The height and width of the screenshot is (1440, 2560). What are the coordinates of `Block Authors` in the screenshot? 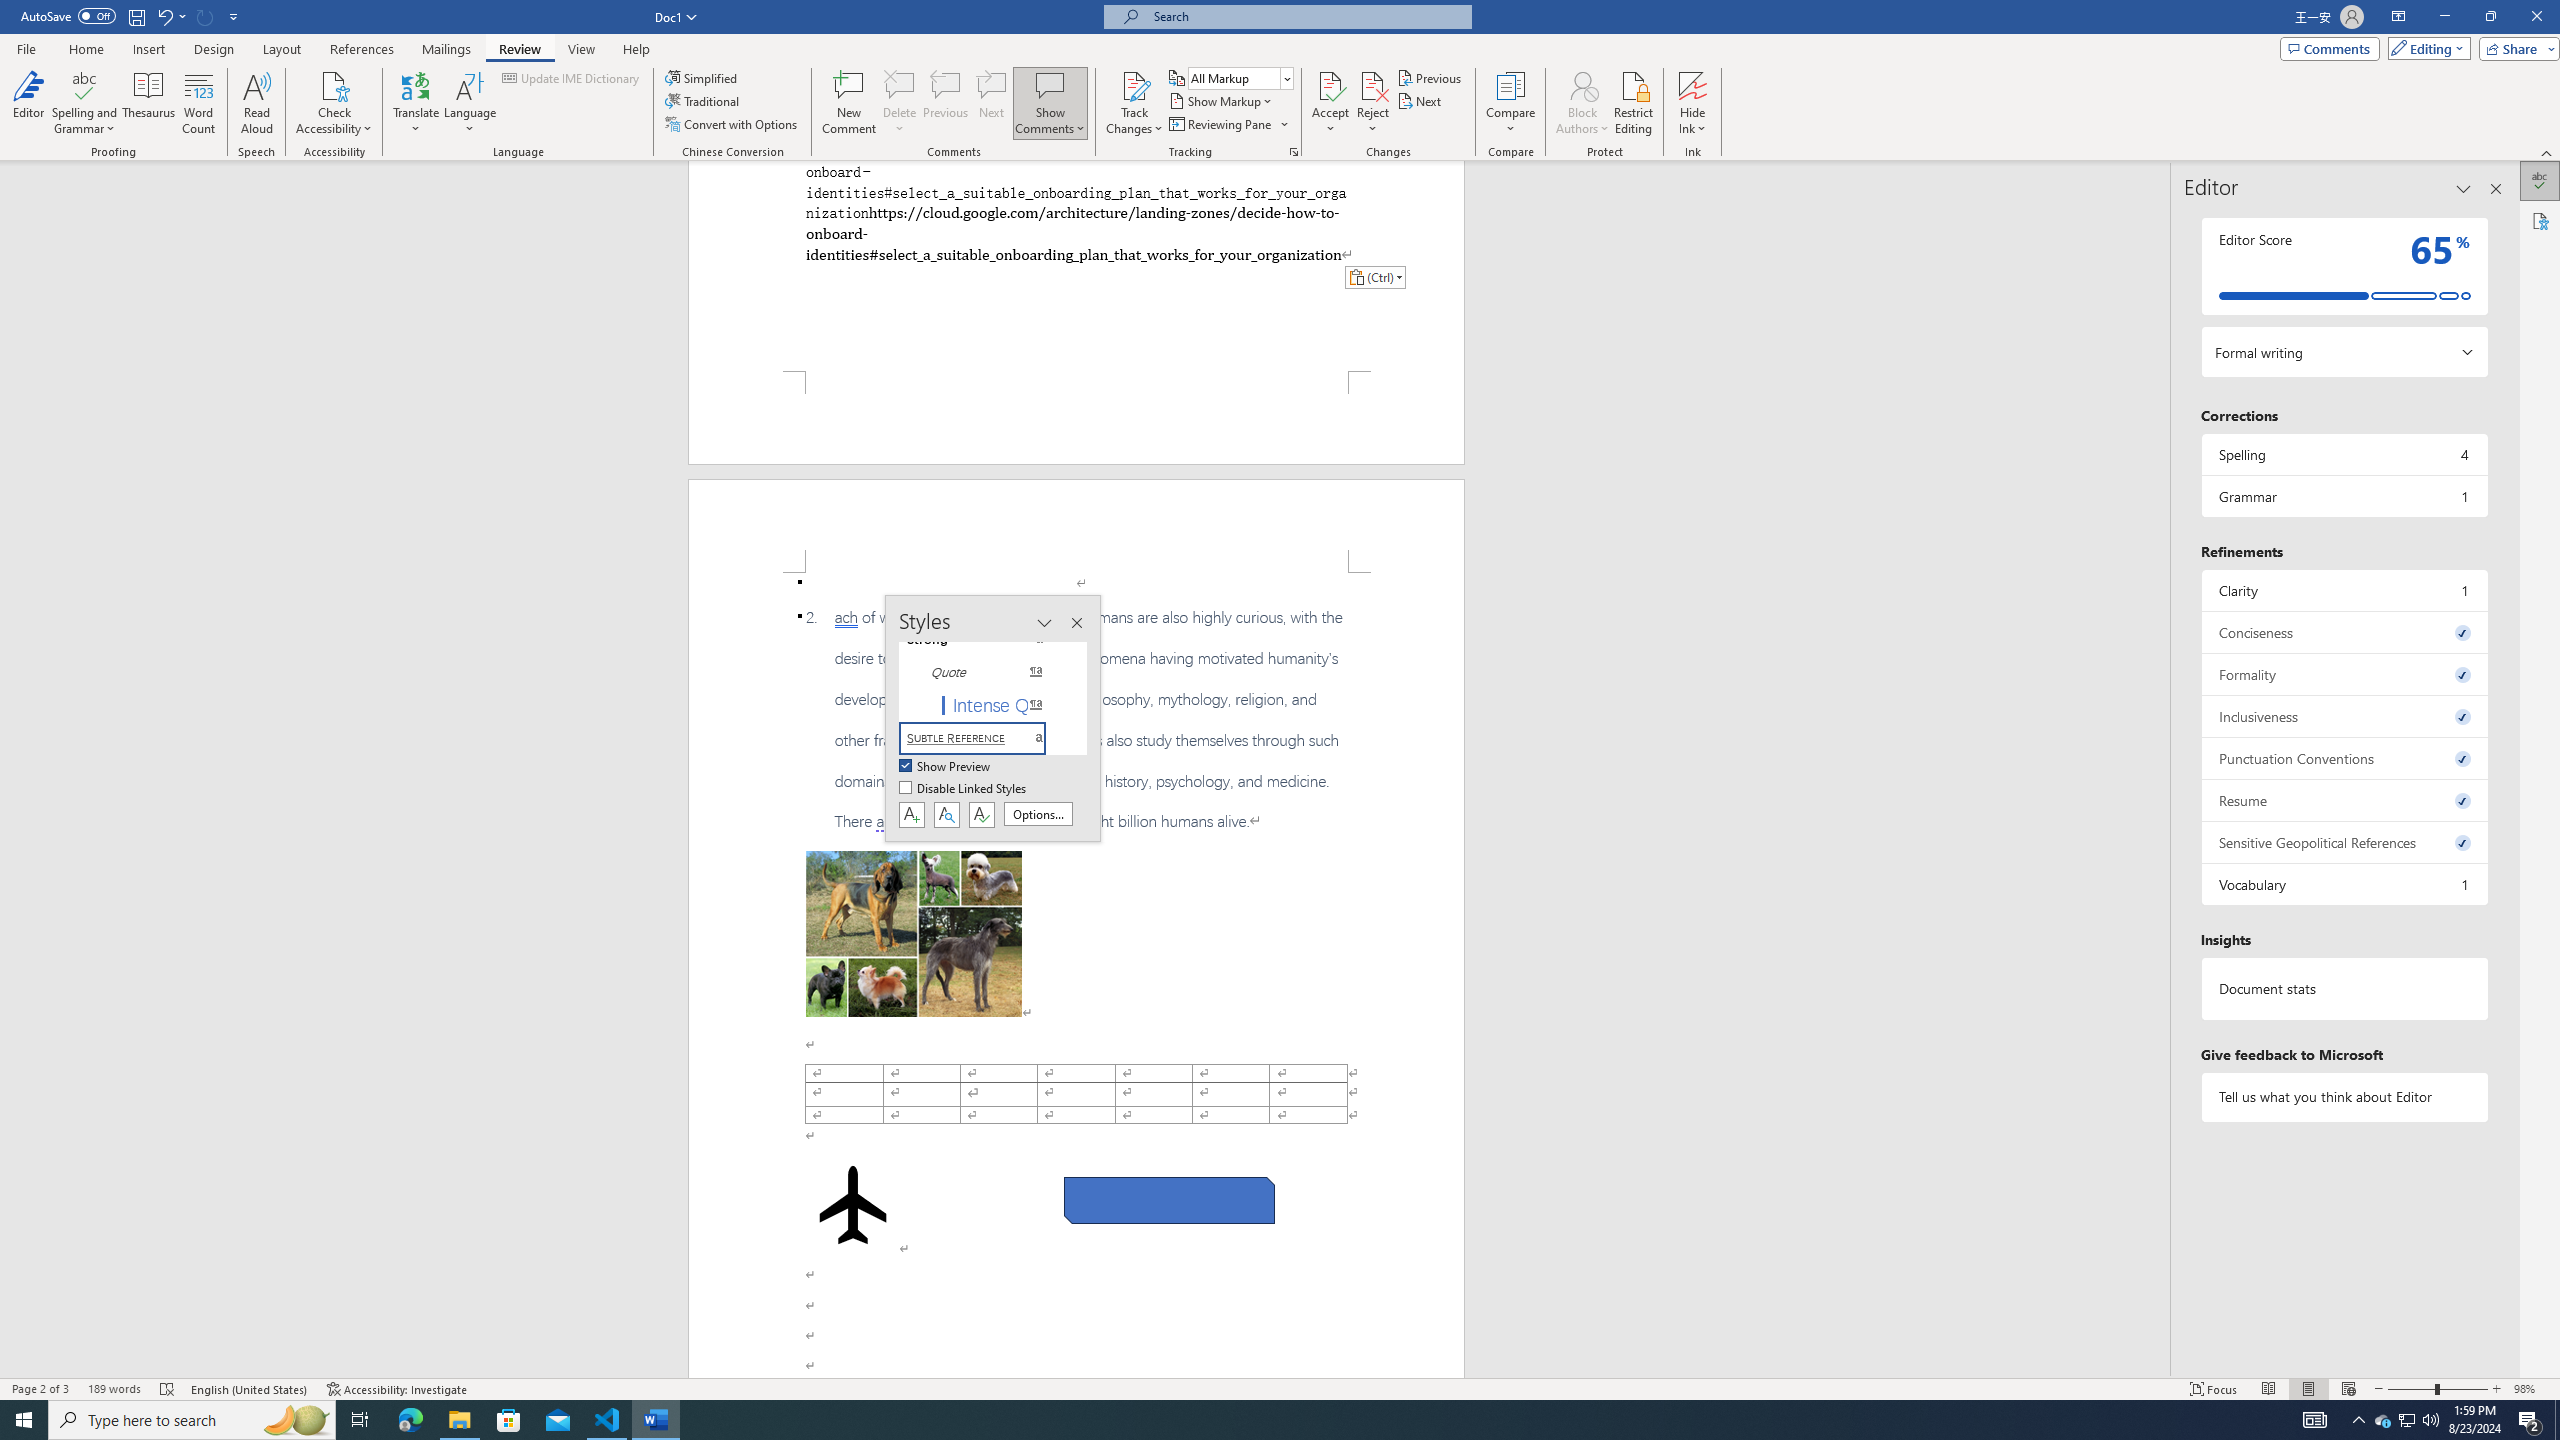 It's located at (1582, 103).